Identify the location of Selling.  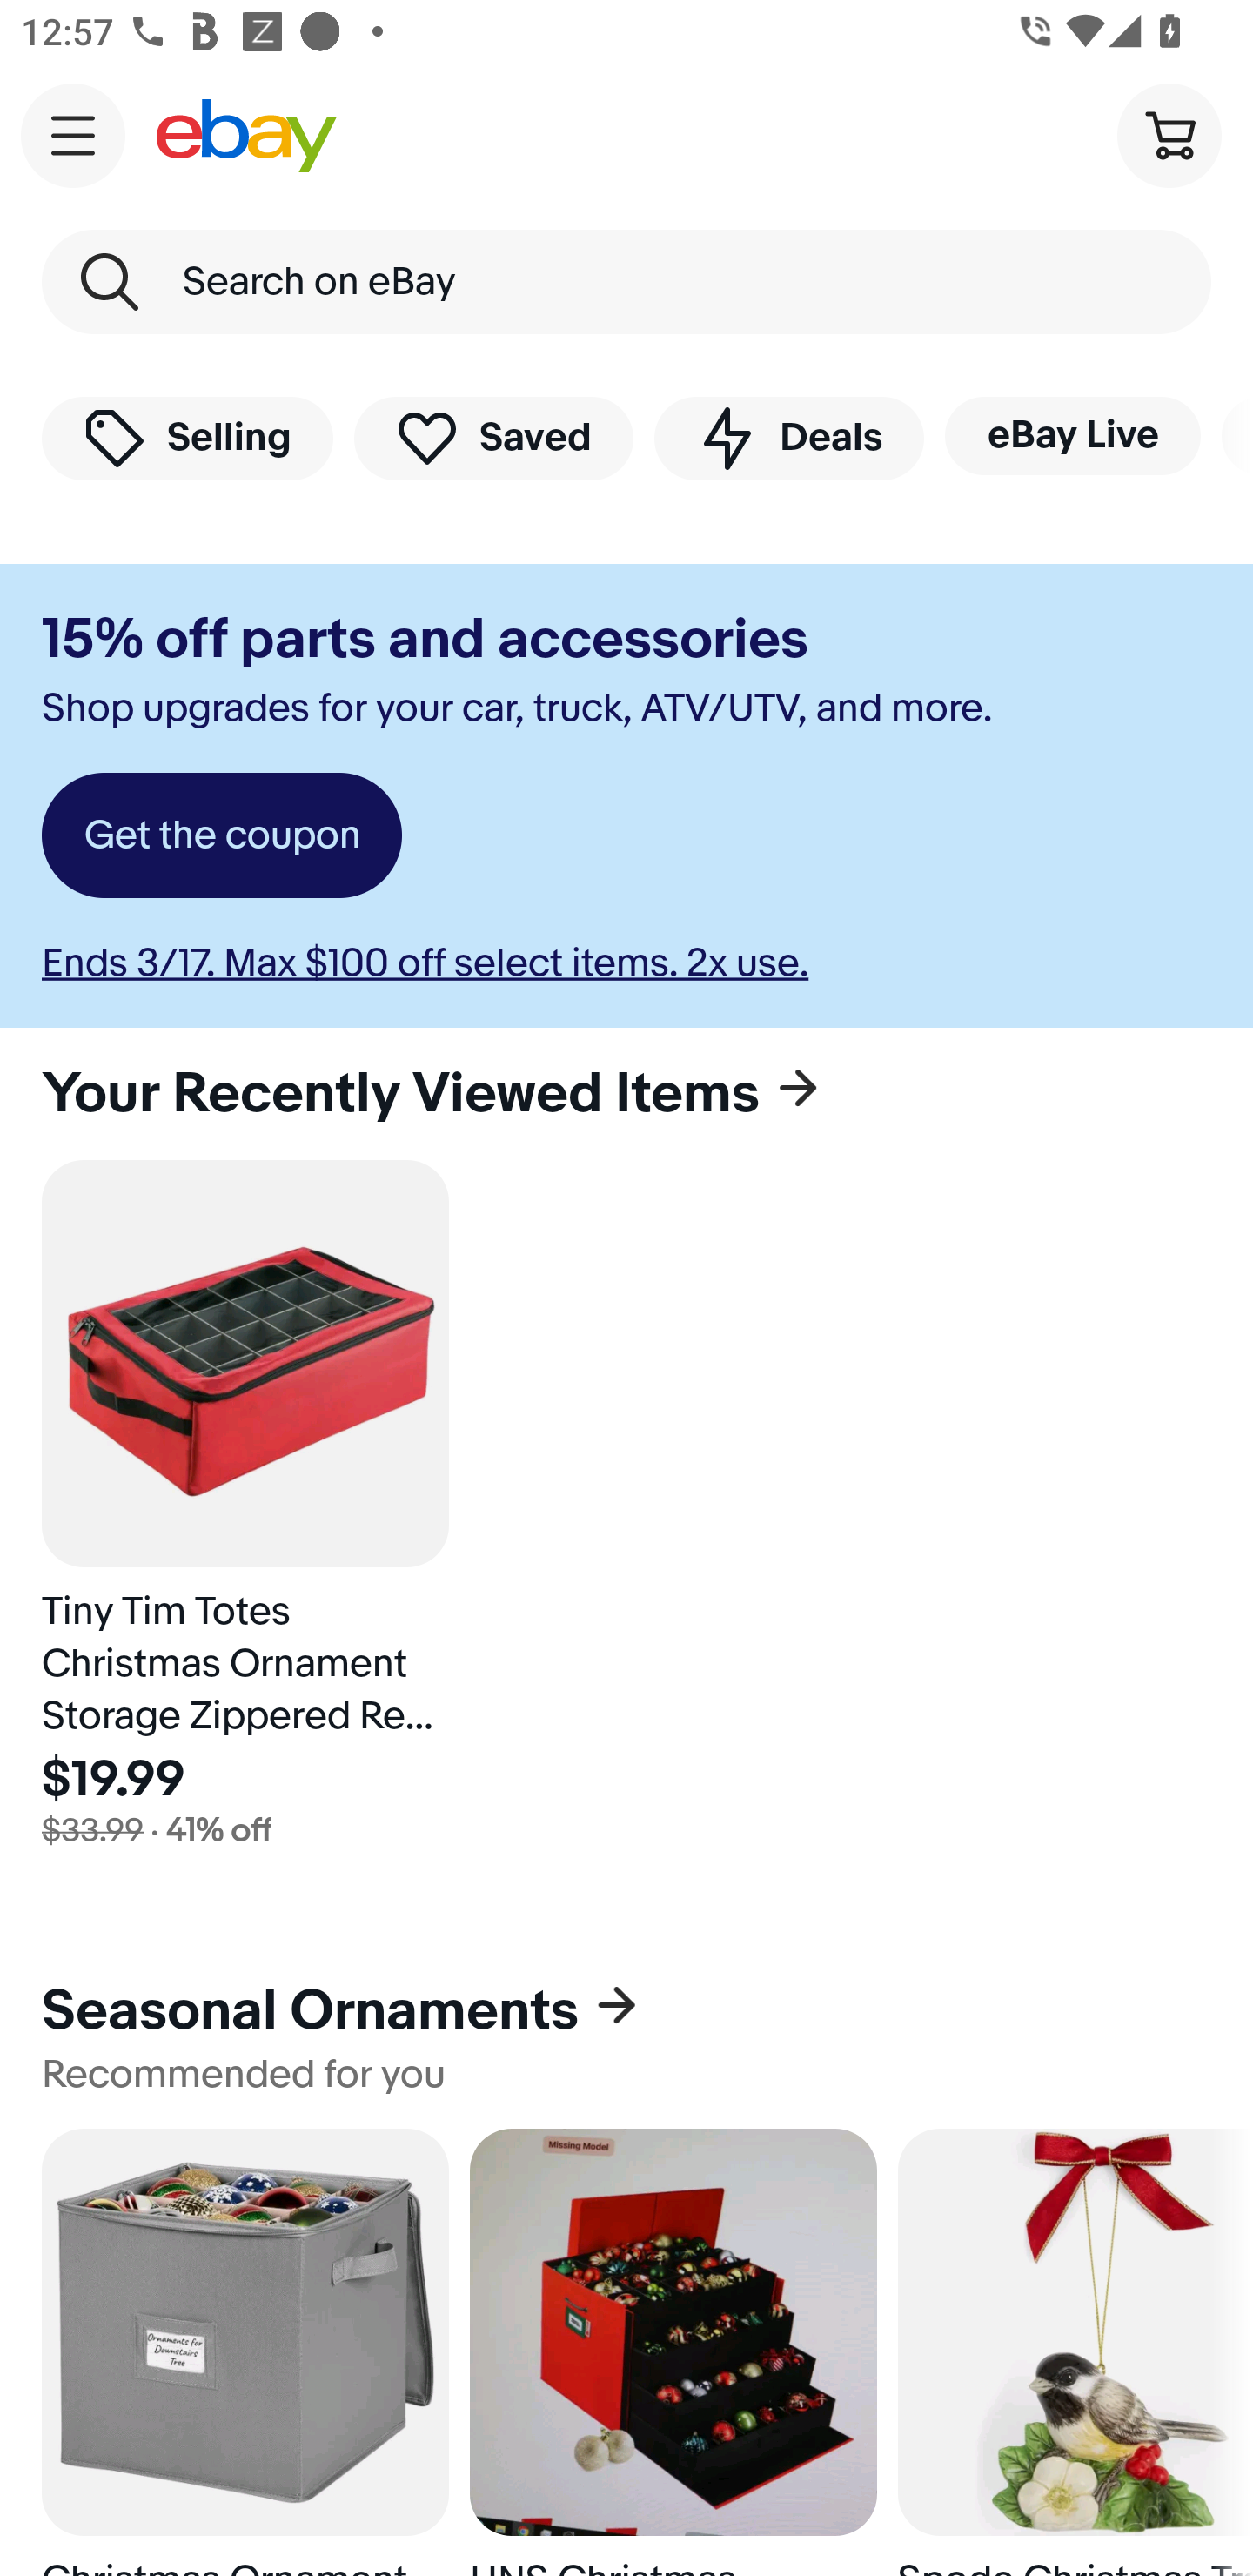
(187, 437).